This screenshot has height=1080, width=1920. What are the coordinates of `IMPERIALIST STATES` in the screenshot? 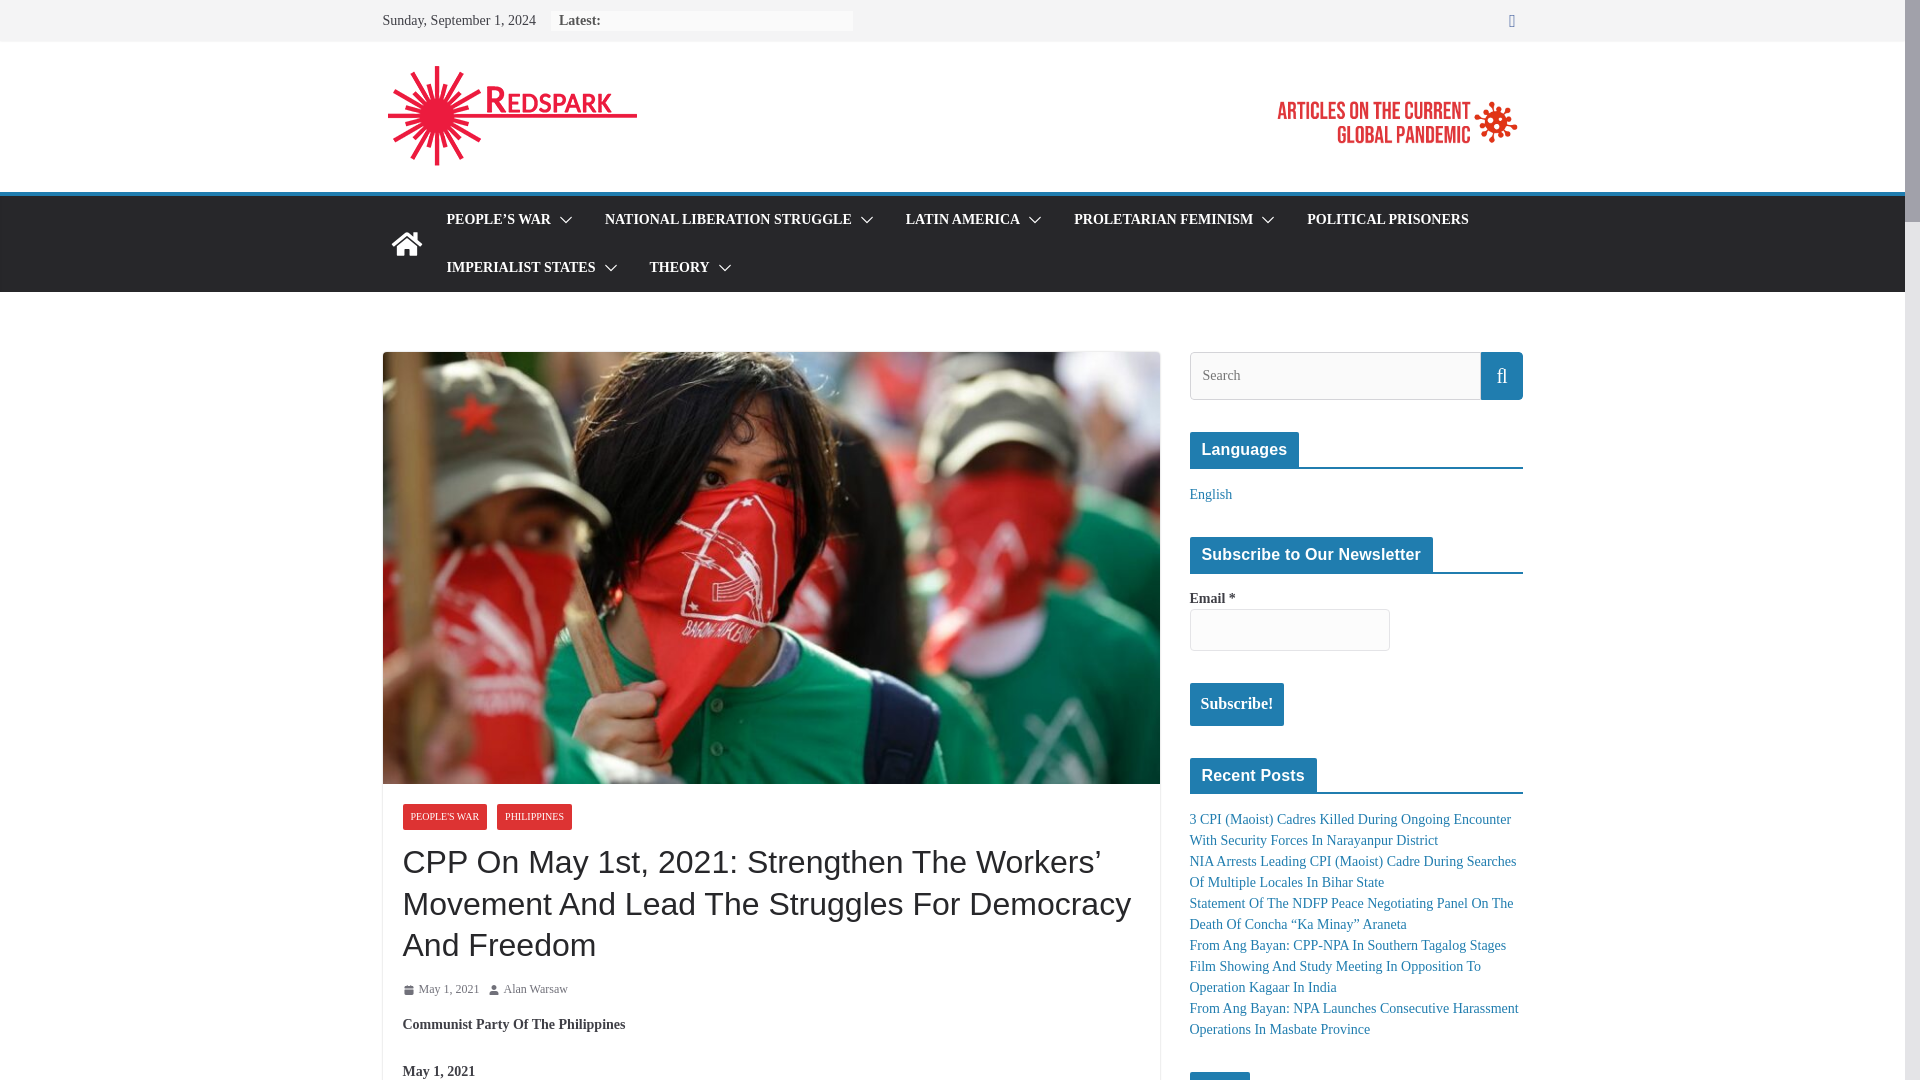 It's located at (520, 267).